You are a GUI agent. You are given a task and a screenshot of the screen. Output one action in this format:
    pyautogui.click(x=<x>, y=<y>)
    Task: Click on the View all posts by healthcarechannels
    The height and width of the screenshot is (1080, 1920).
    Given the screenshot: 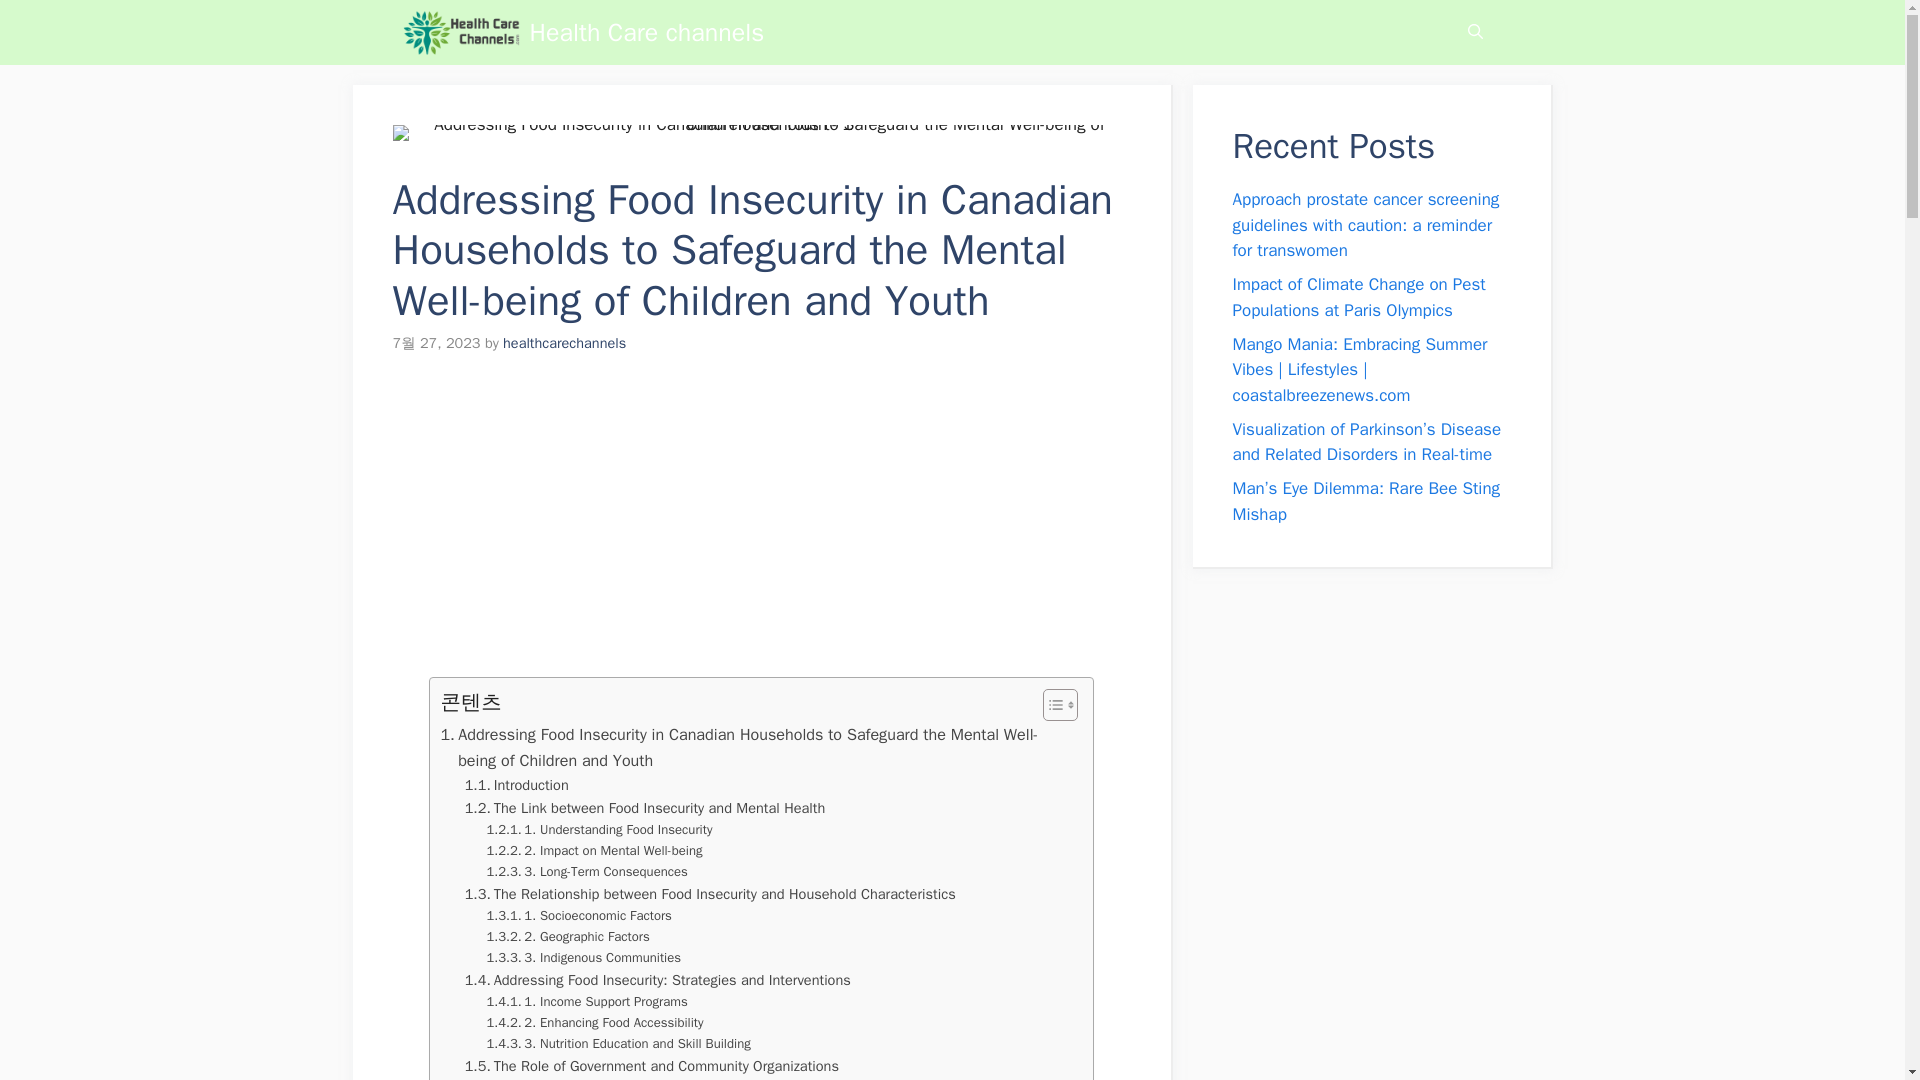 What is the action you would take?
    pyautogui.click(x=564, y=342)
    